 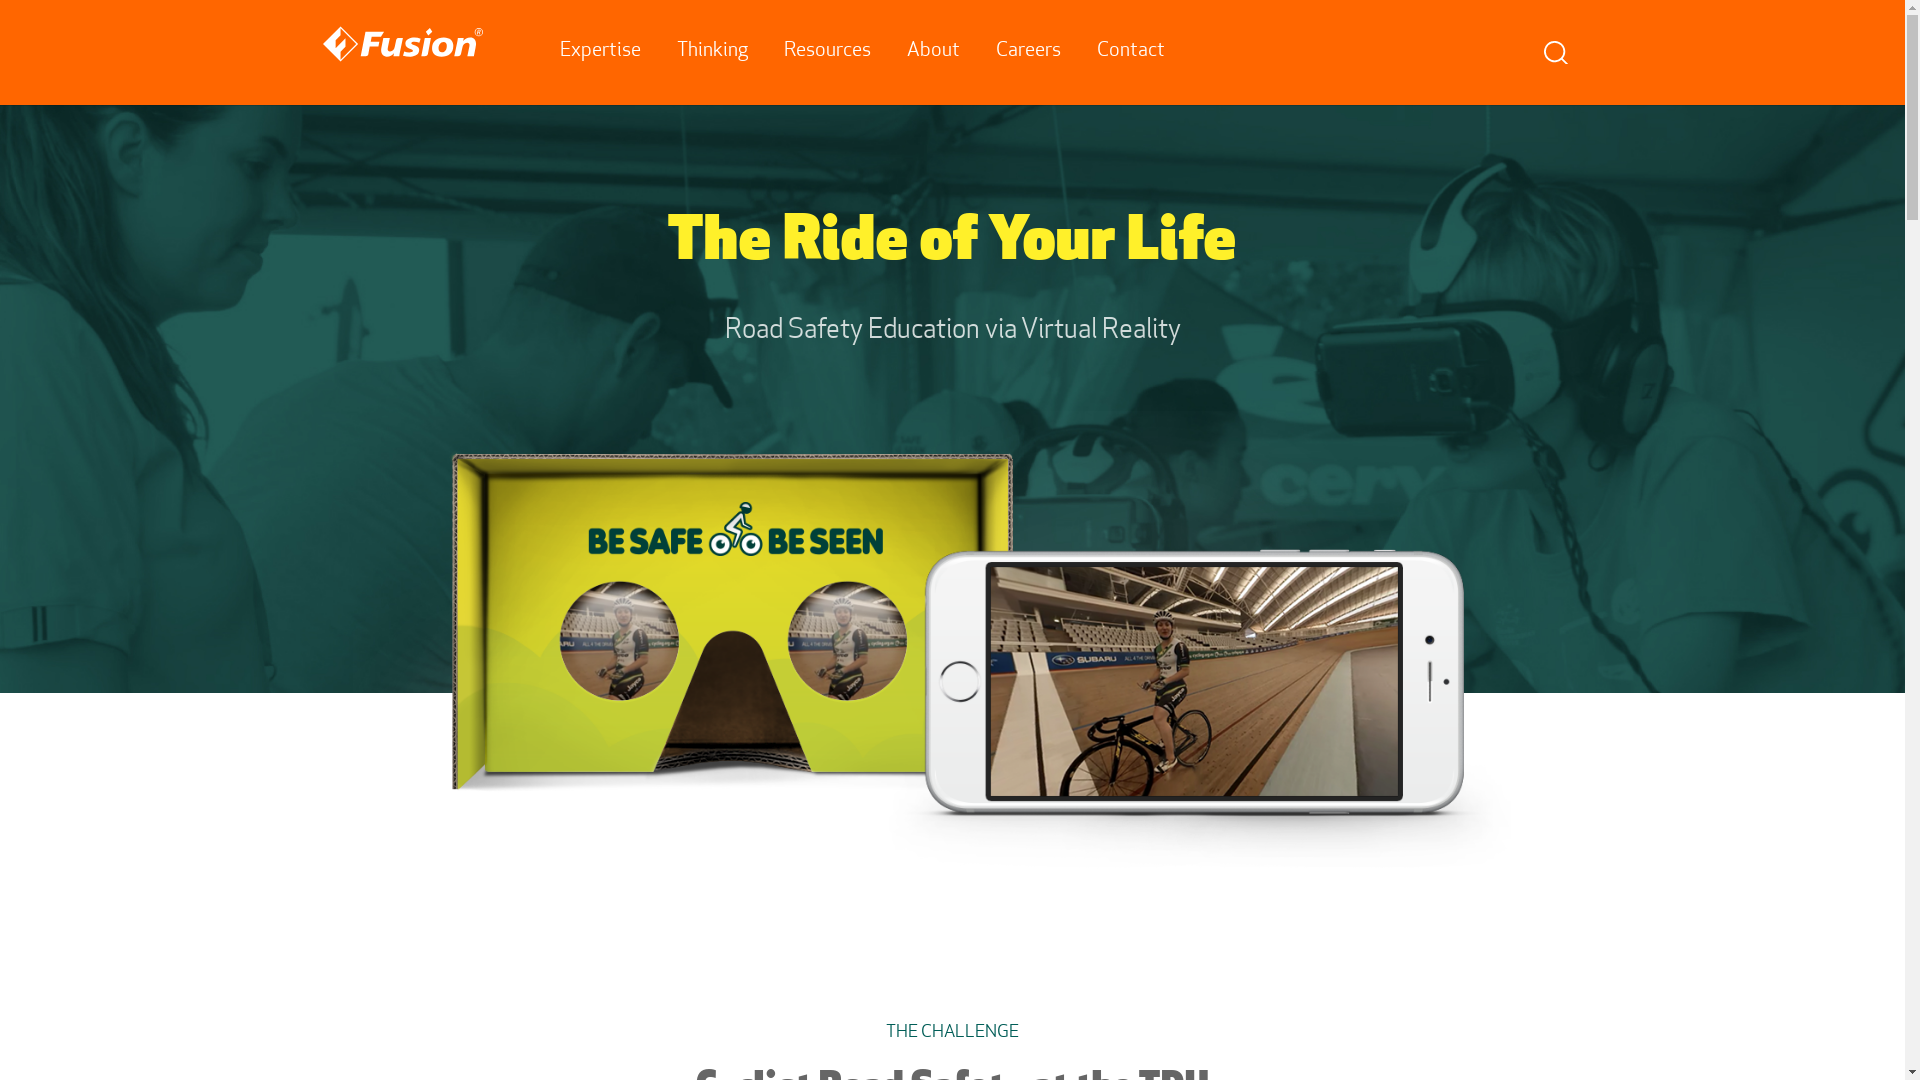 What do you see at coordinates (828, 52) in the screenshot?
I see `Resources` at bounding box center [828, 52].